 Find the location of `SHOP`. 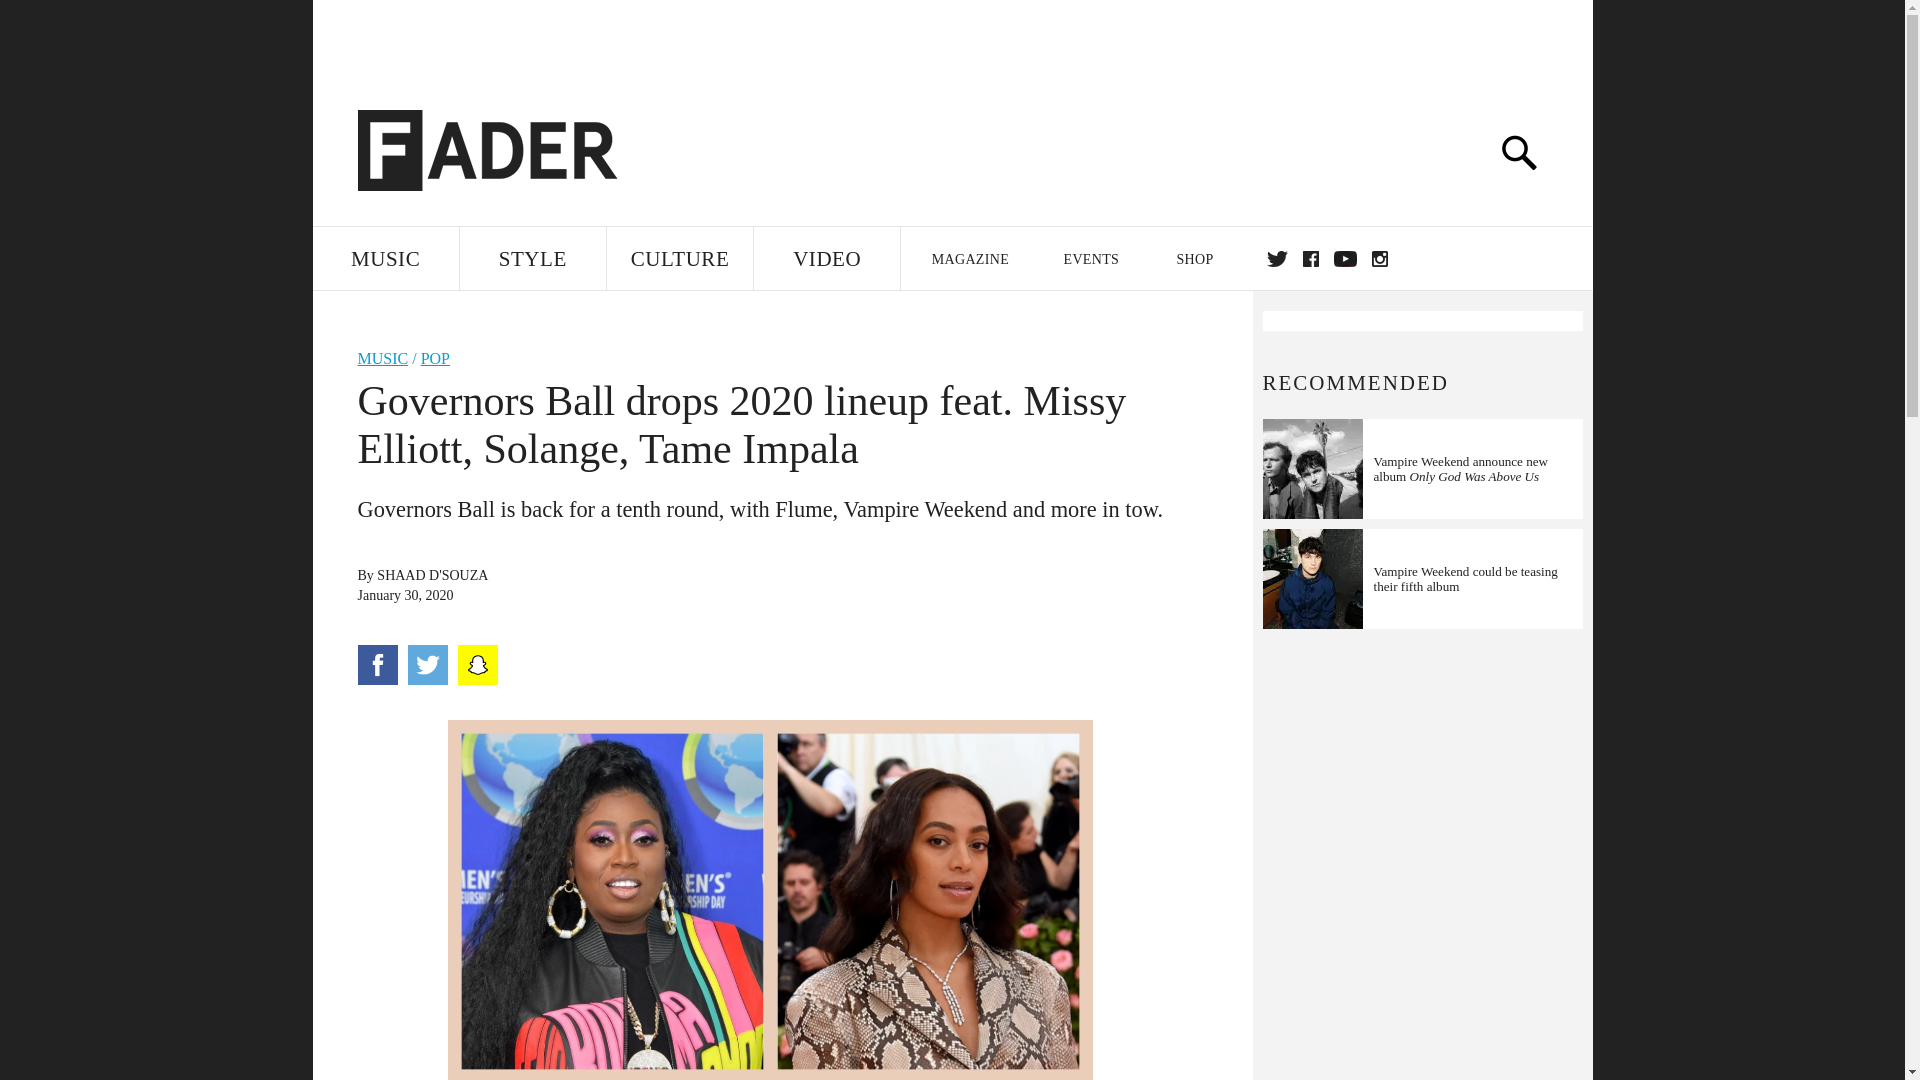

SHOP is located at coordinates (1194, 258).